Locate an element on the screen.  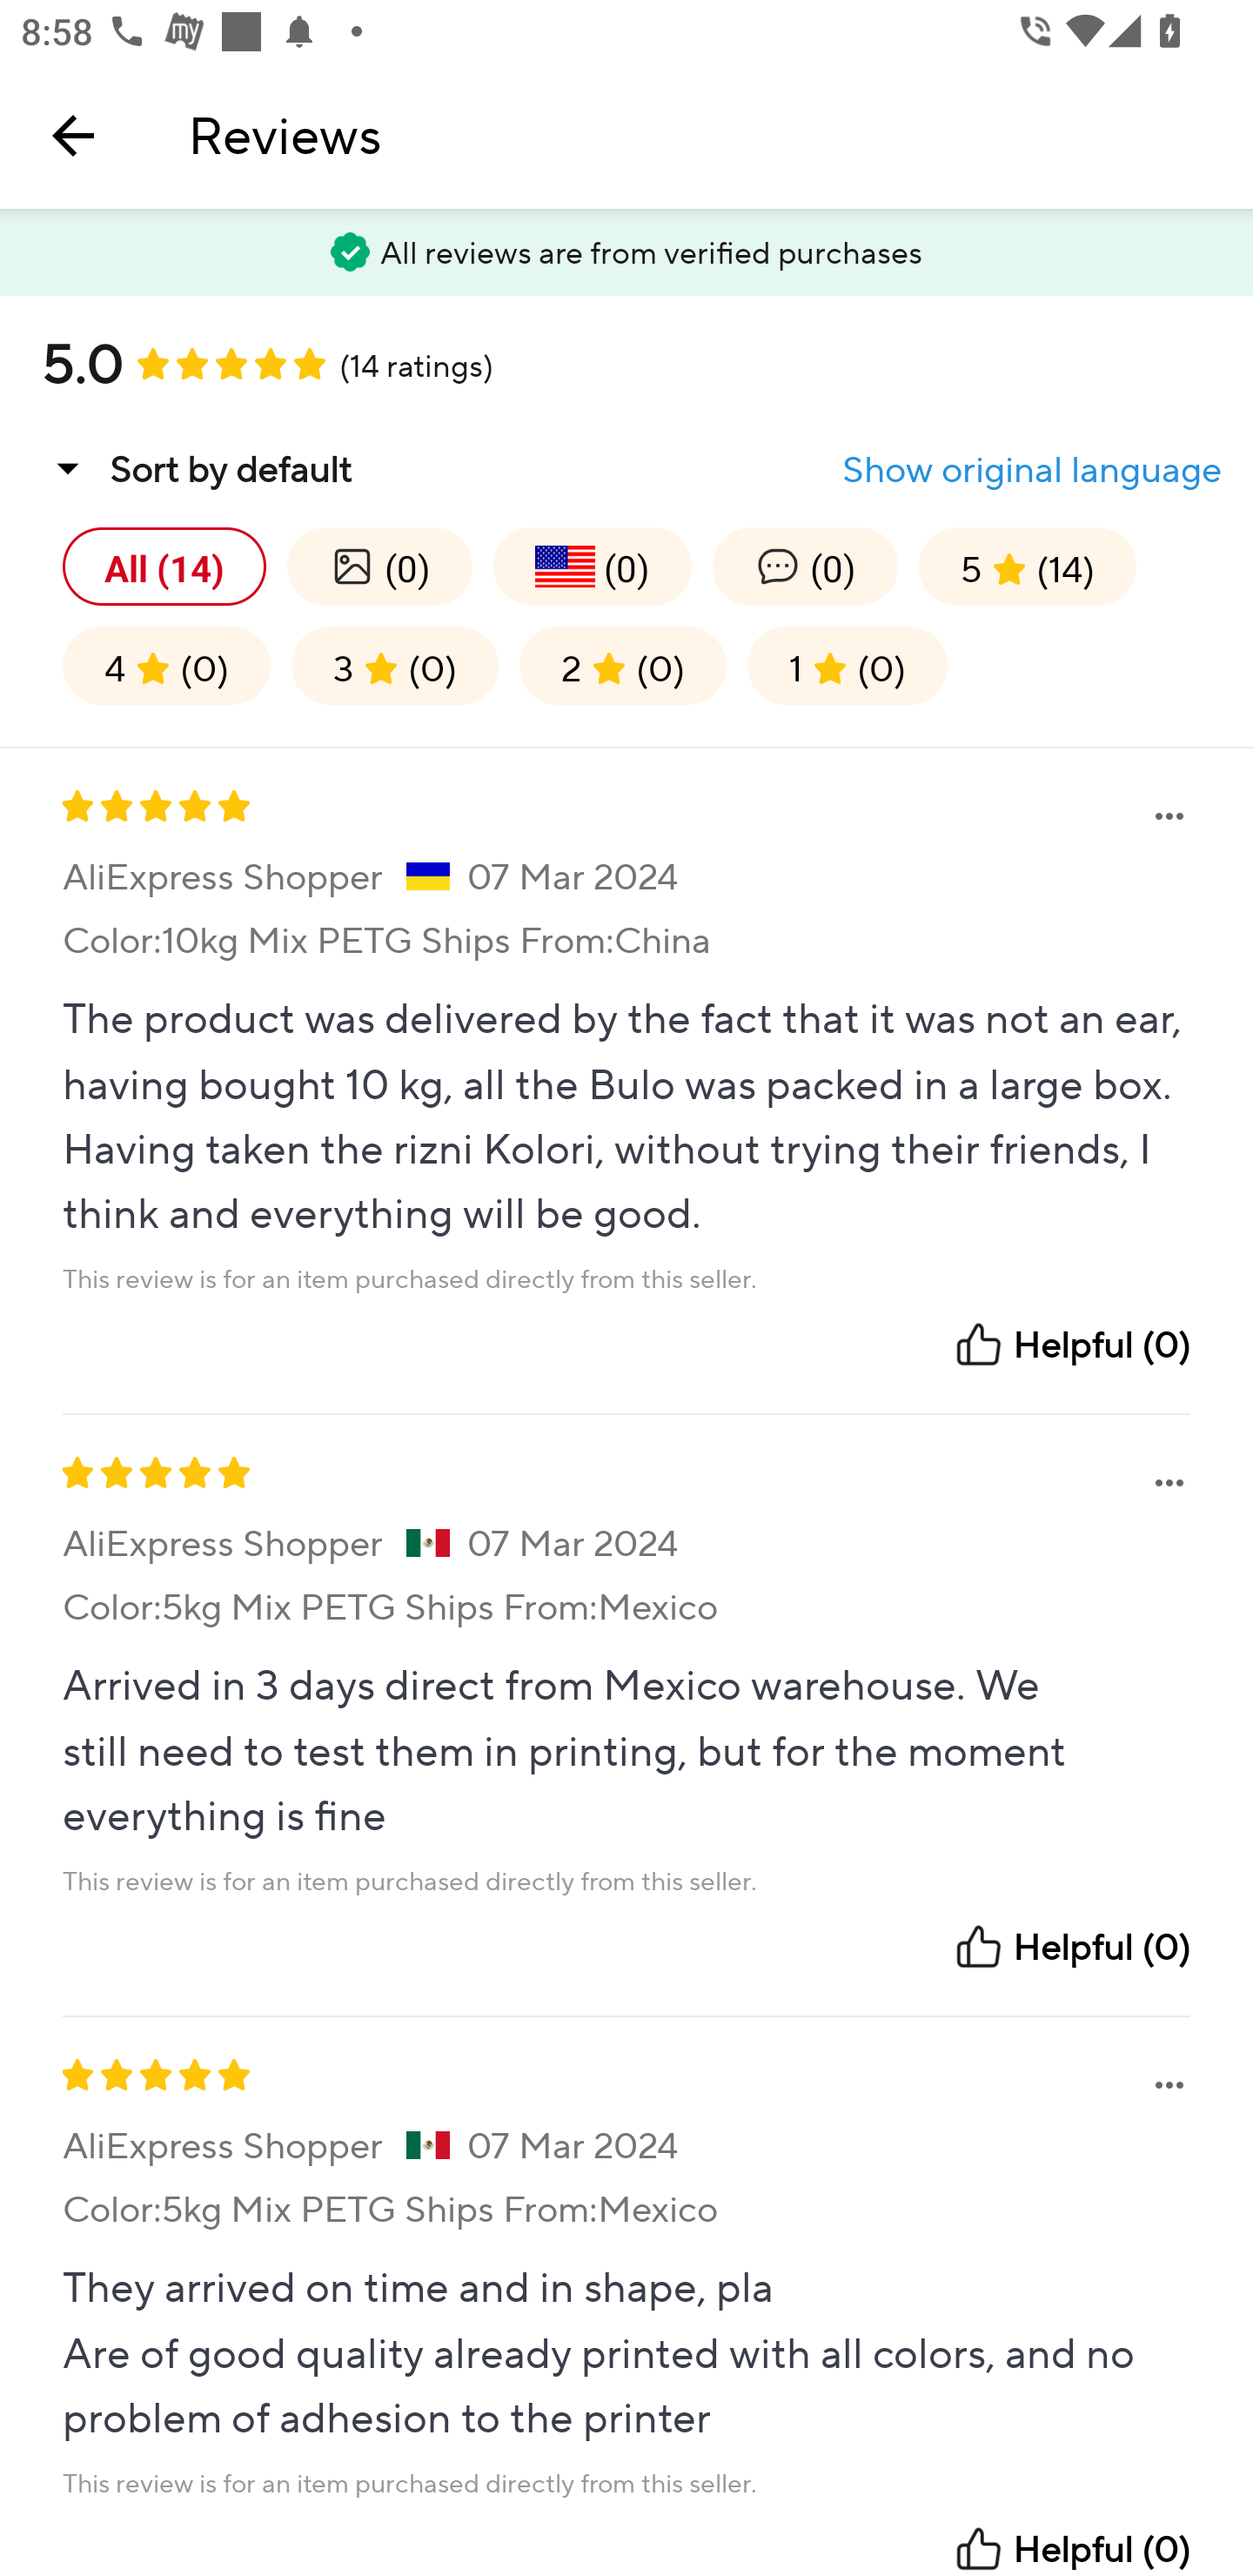
 (0) is located at coordinates (806, 566).